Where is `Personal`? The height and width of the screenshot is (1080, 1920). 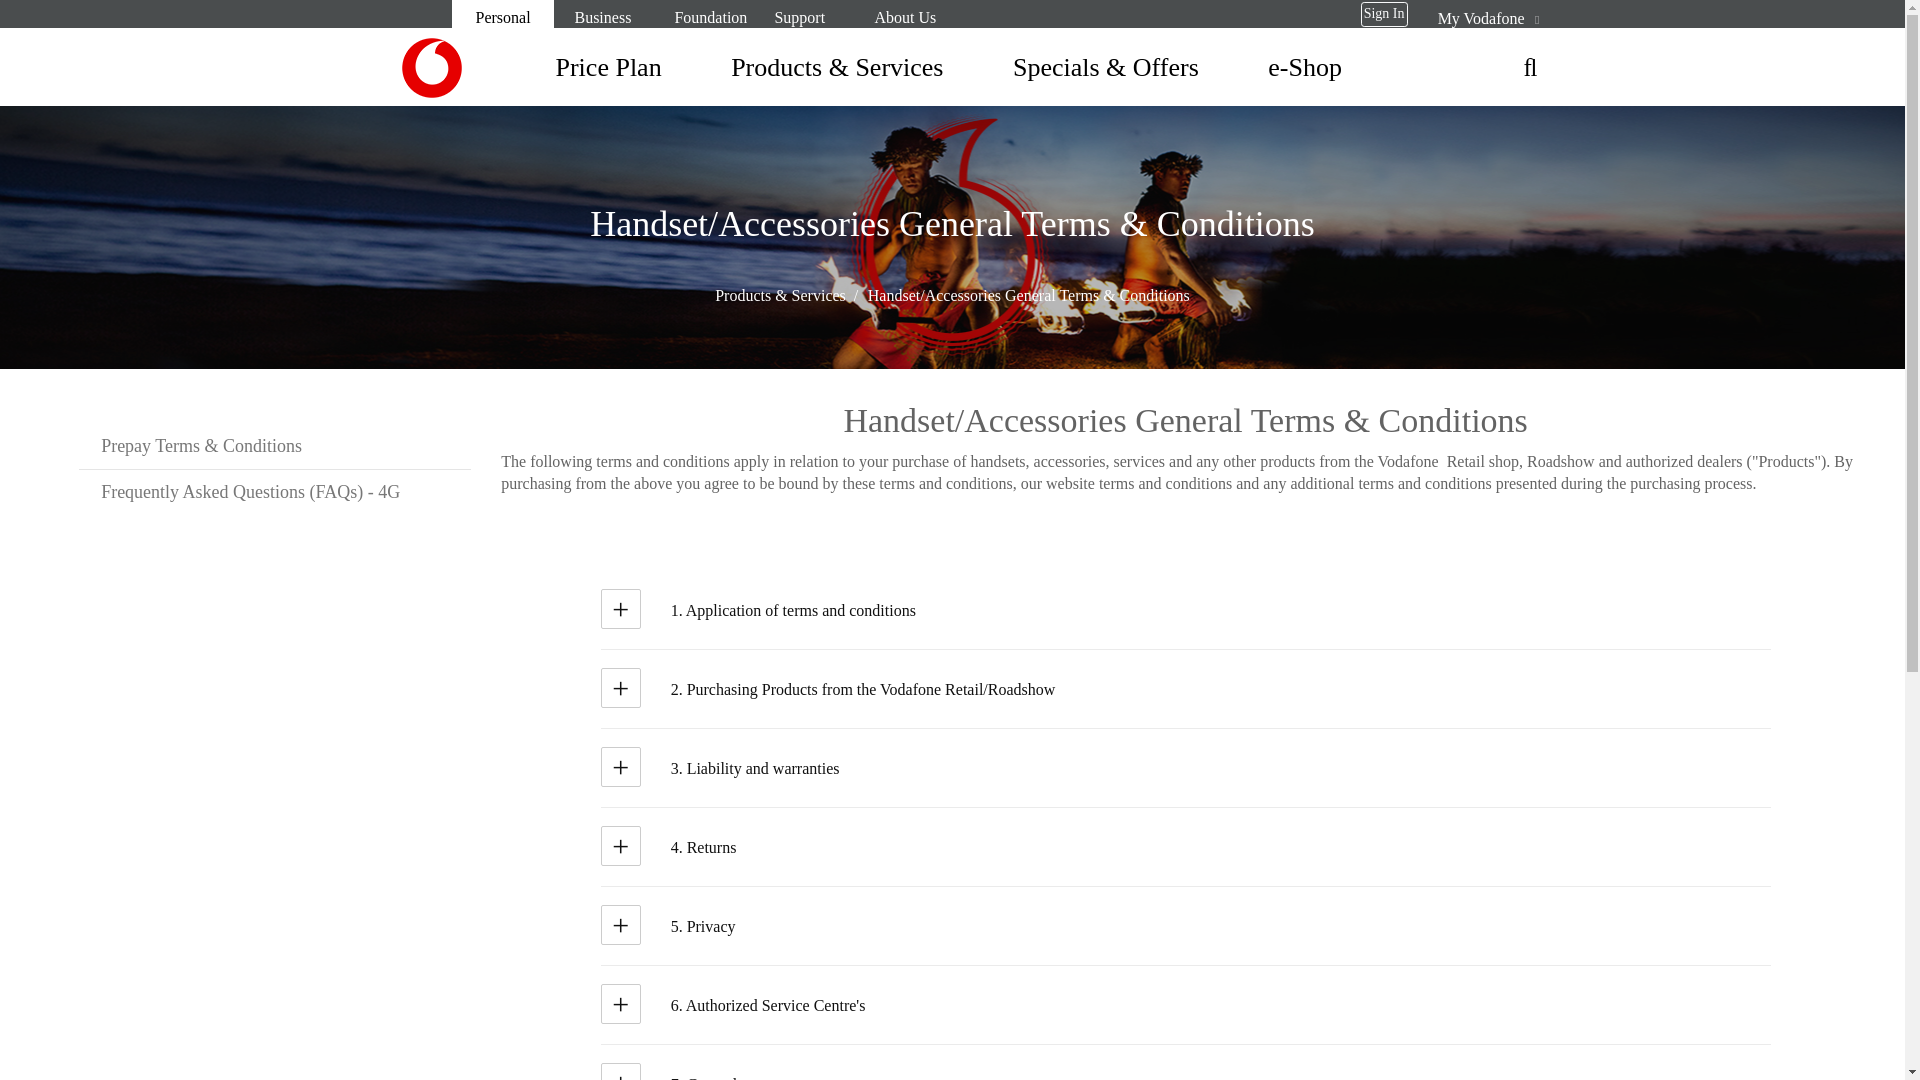 Personal is located at coordinates (502, 17).